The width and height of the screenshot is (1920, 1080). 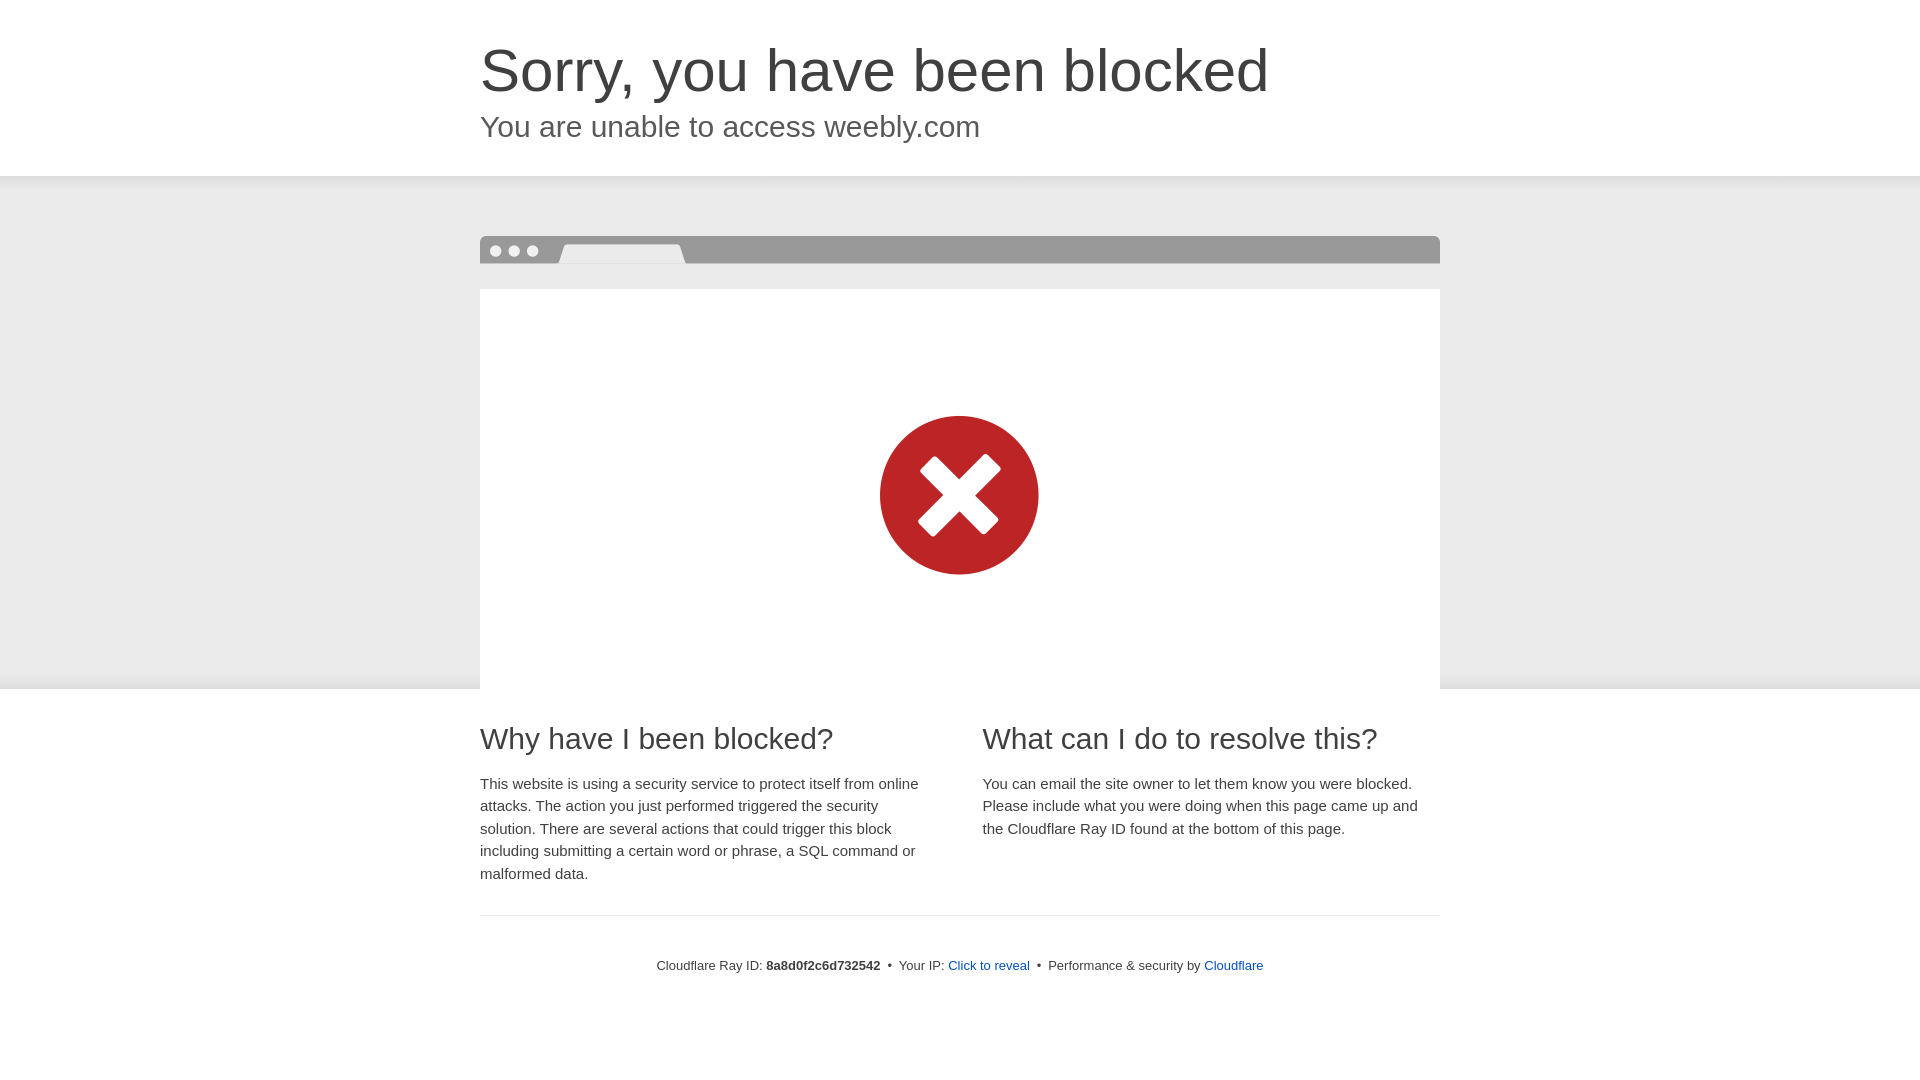 I want to click on Cloudflare, so click(x=1233, y=965).